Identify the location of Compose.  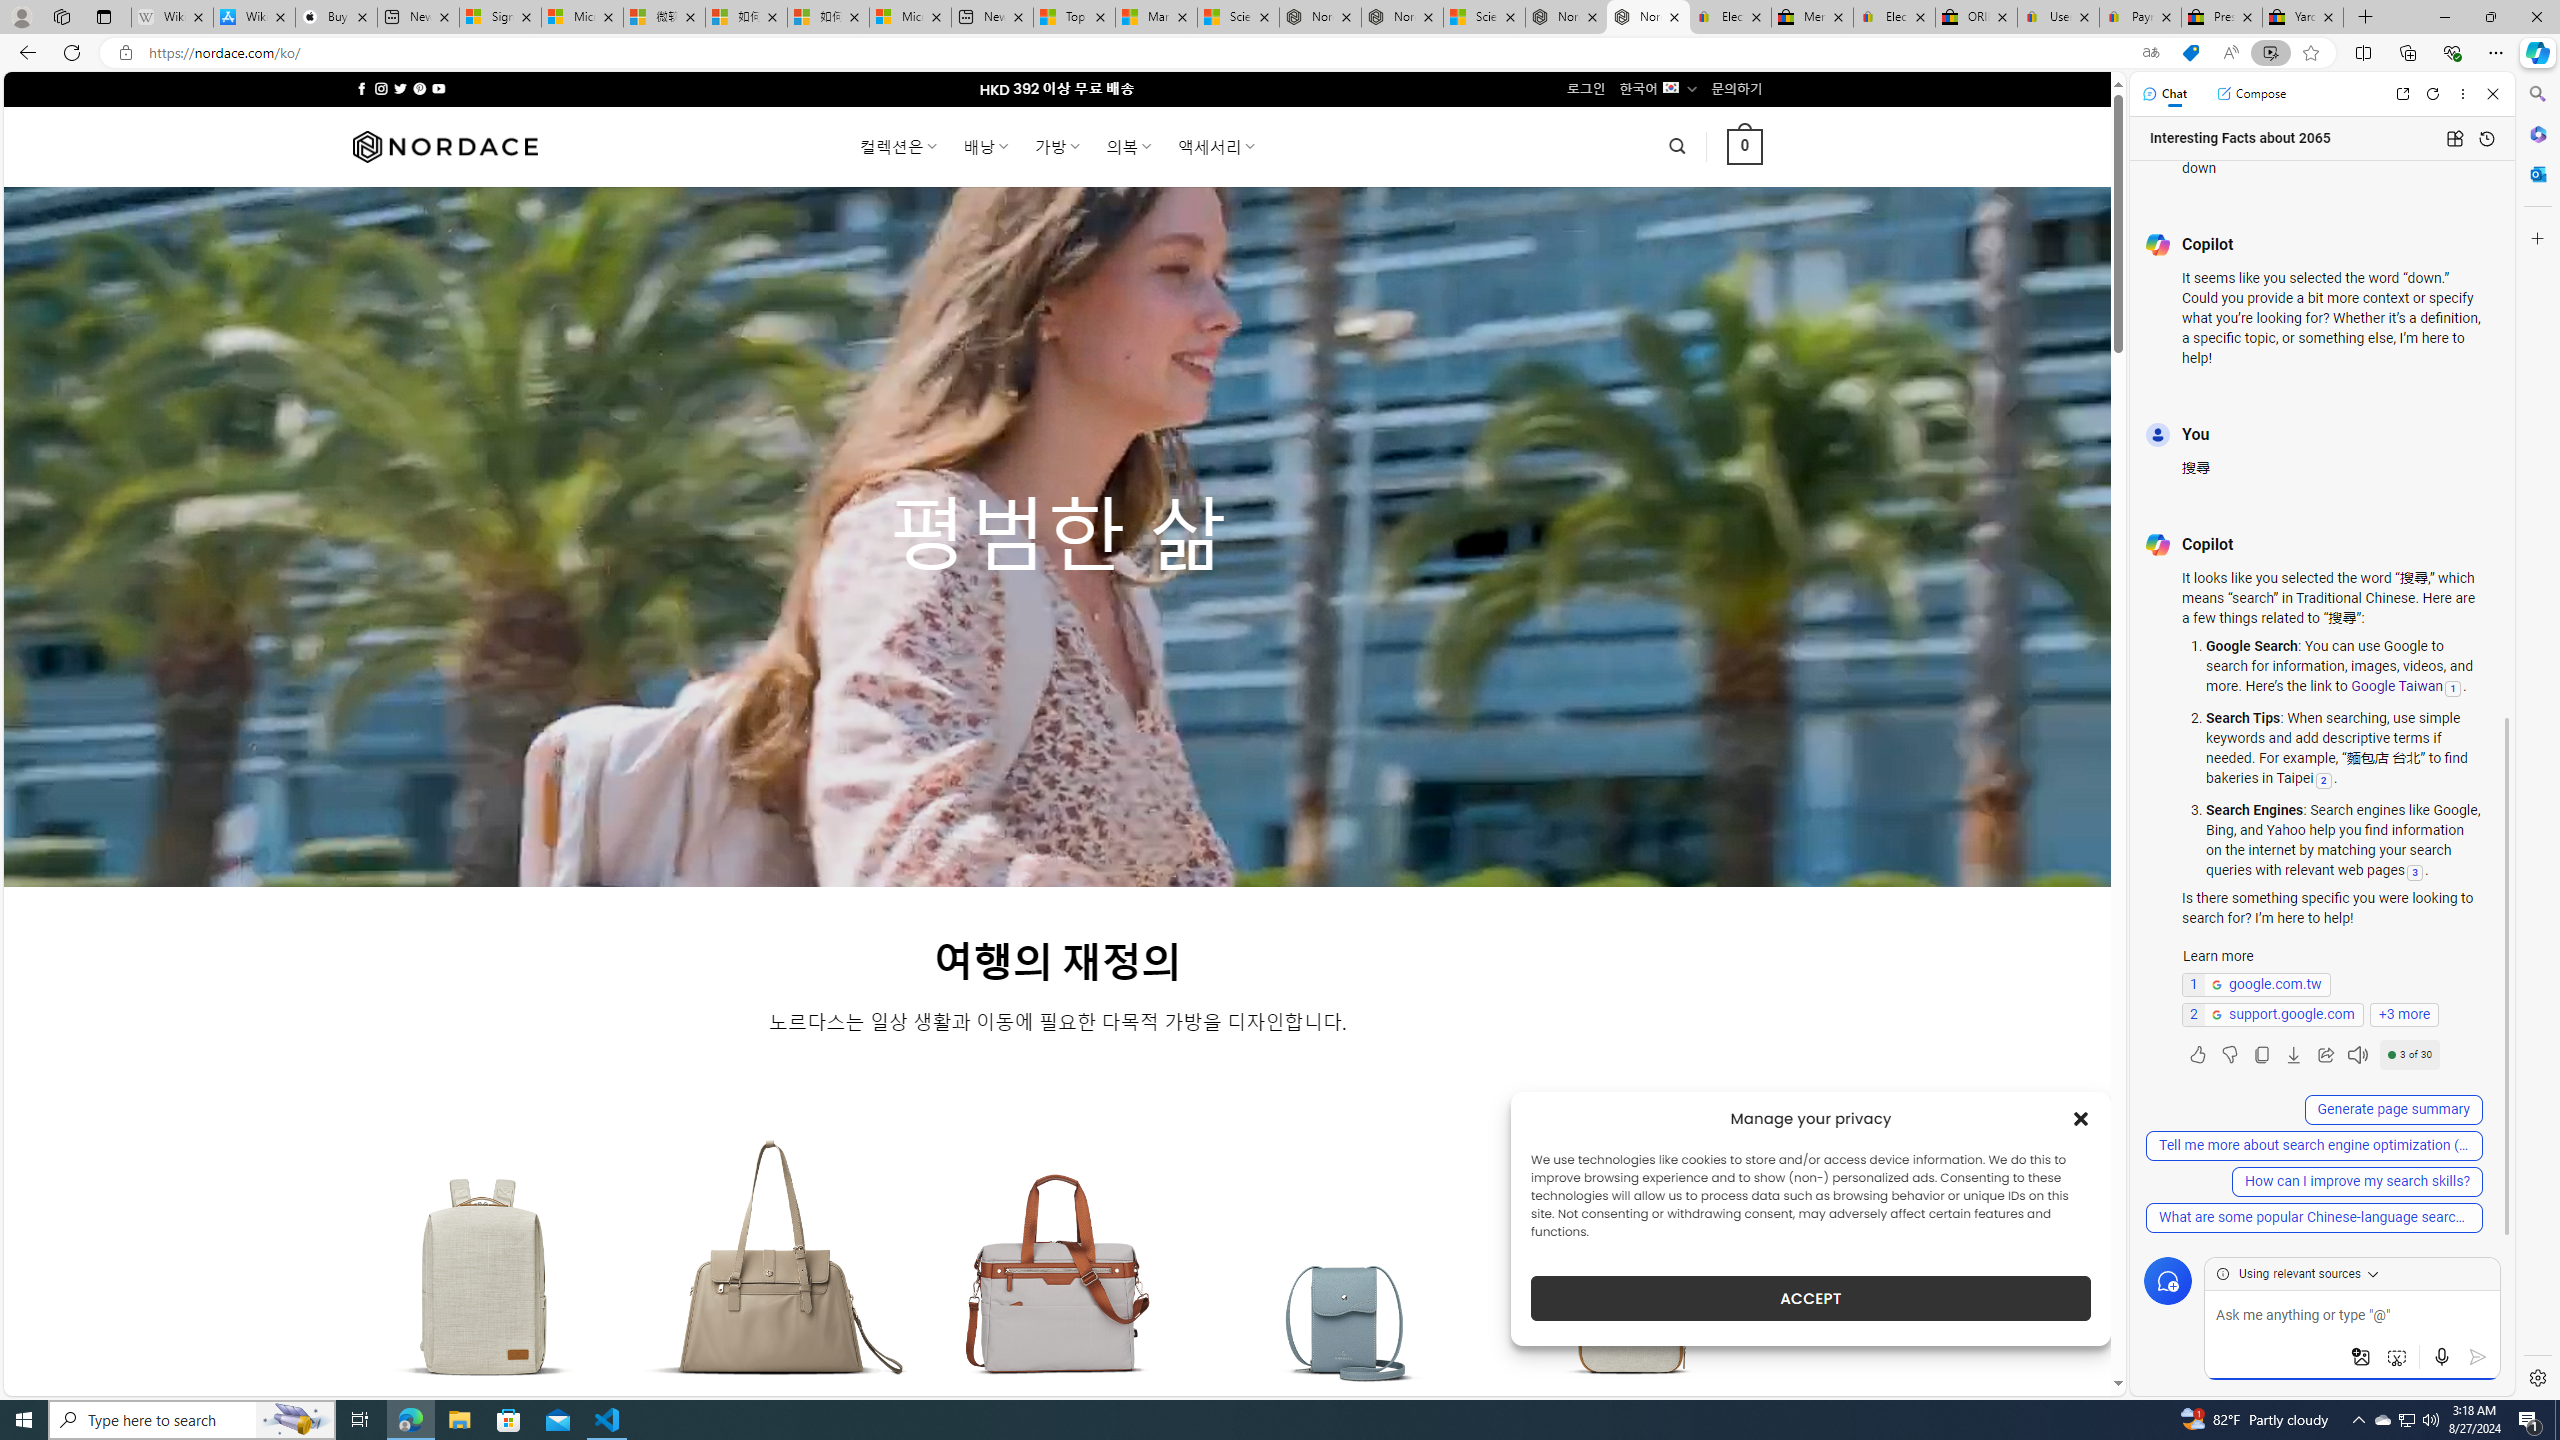
(2251, 93).